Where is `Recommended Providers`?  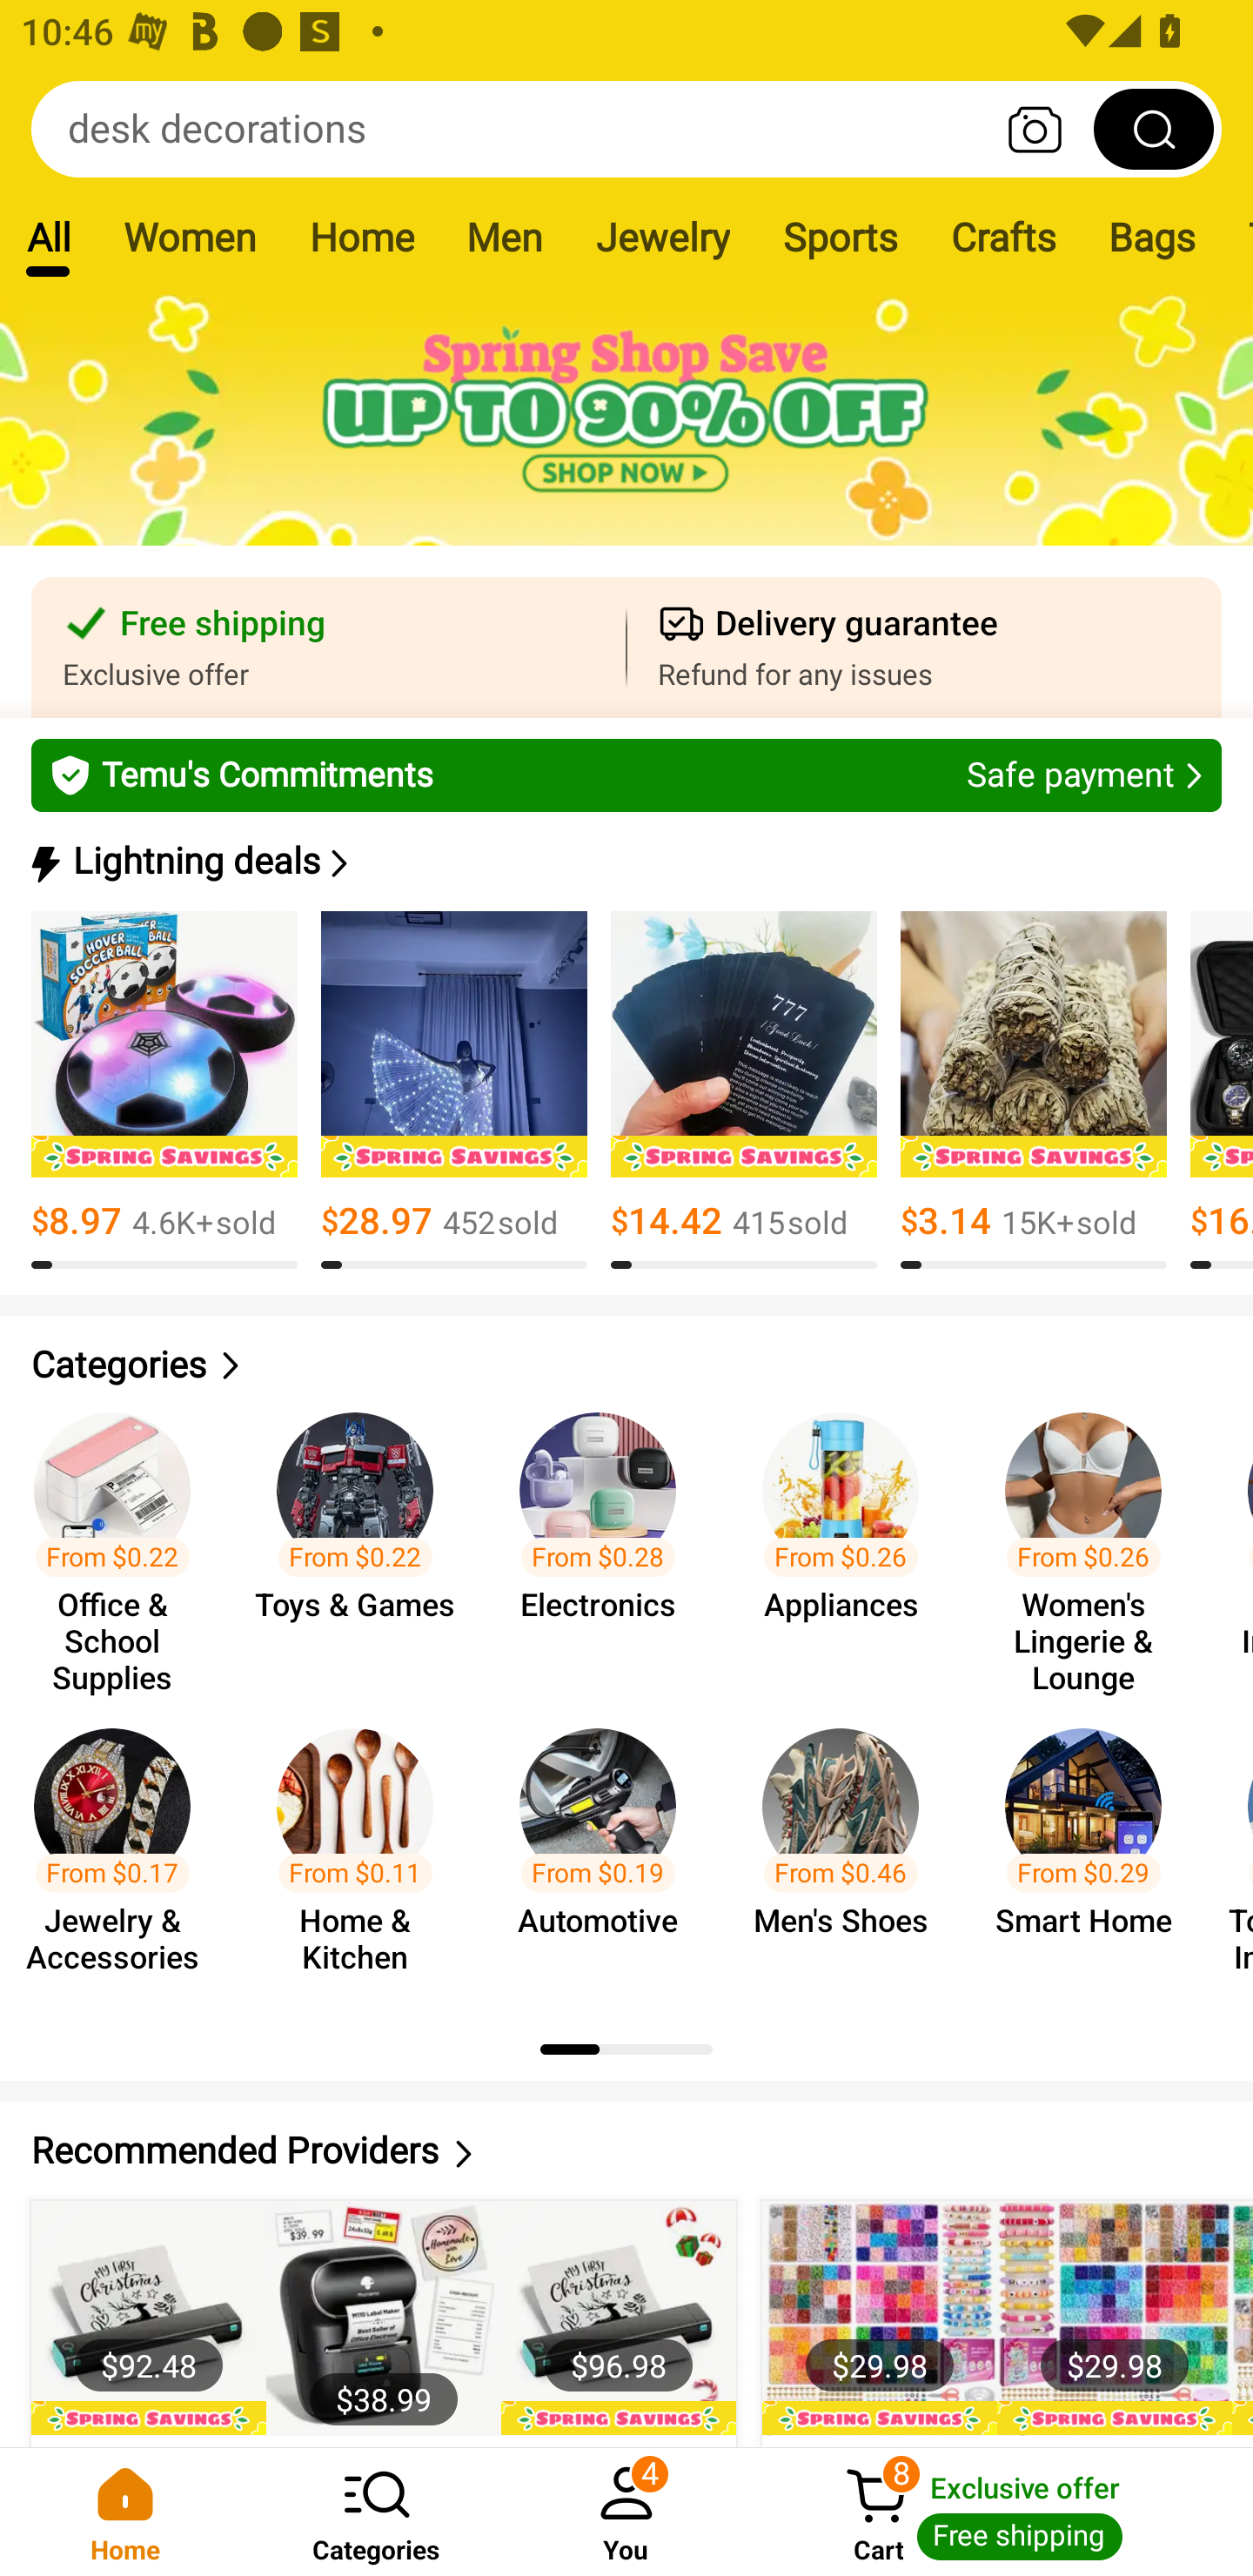 Recommended Providers is located at coordinates (626, 2150).